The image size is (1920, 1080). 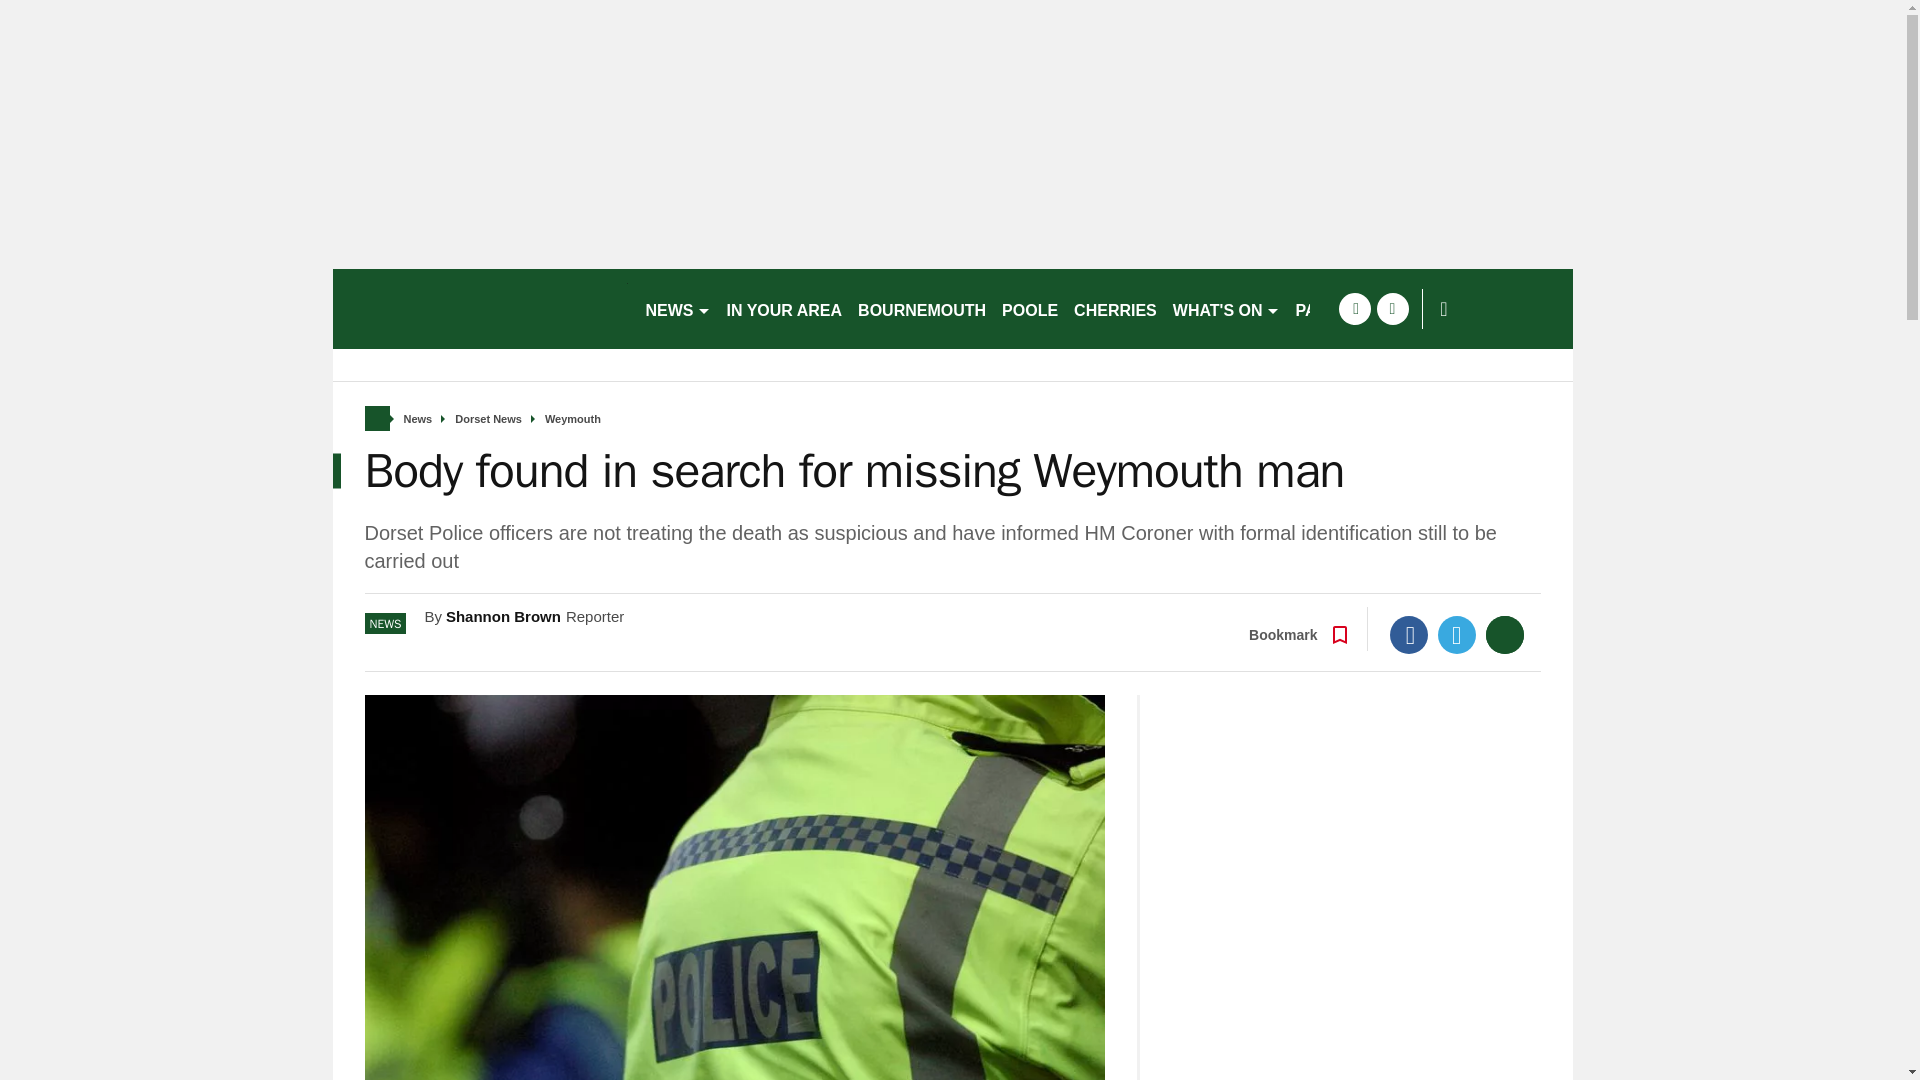 What do you see at coordinates (678, 308) in the screenshot?
I see `NEWS` at bounding box center [678, 308].